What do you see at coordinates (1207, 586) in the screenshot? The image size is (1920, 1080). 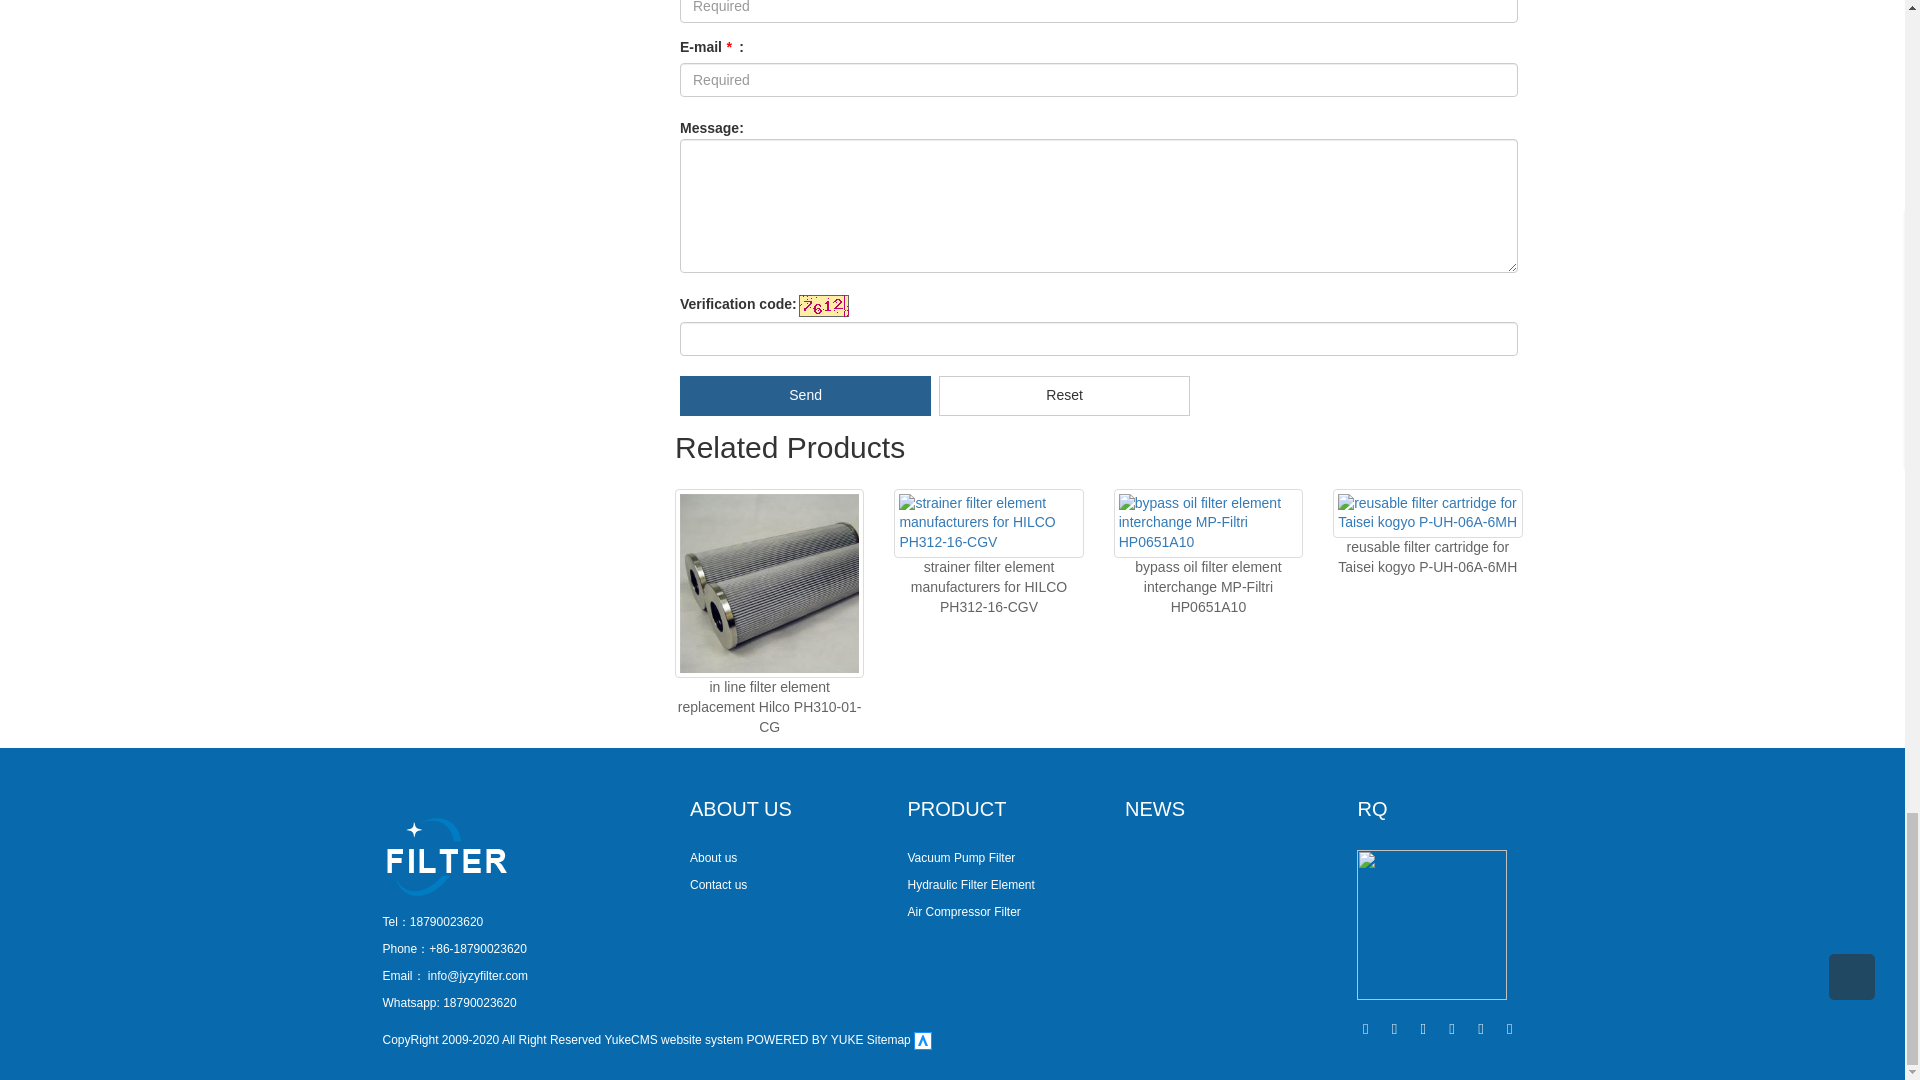 I see `bypass oil filter element interchange MP-Filtri  HP0651A10` at bounding box center [1207, 586].